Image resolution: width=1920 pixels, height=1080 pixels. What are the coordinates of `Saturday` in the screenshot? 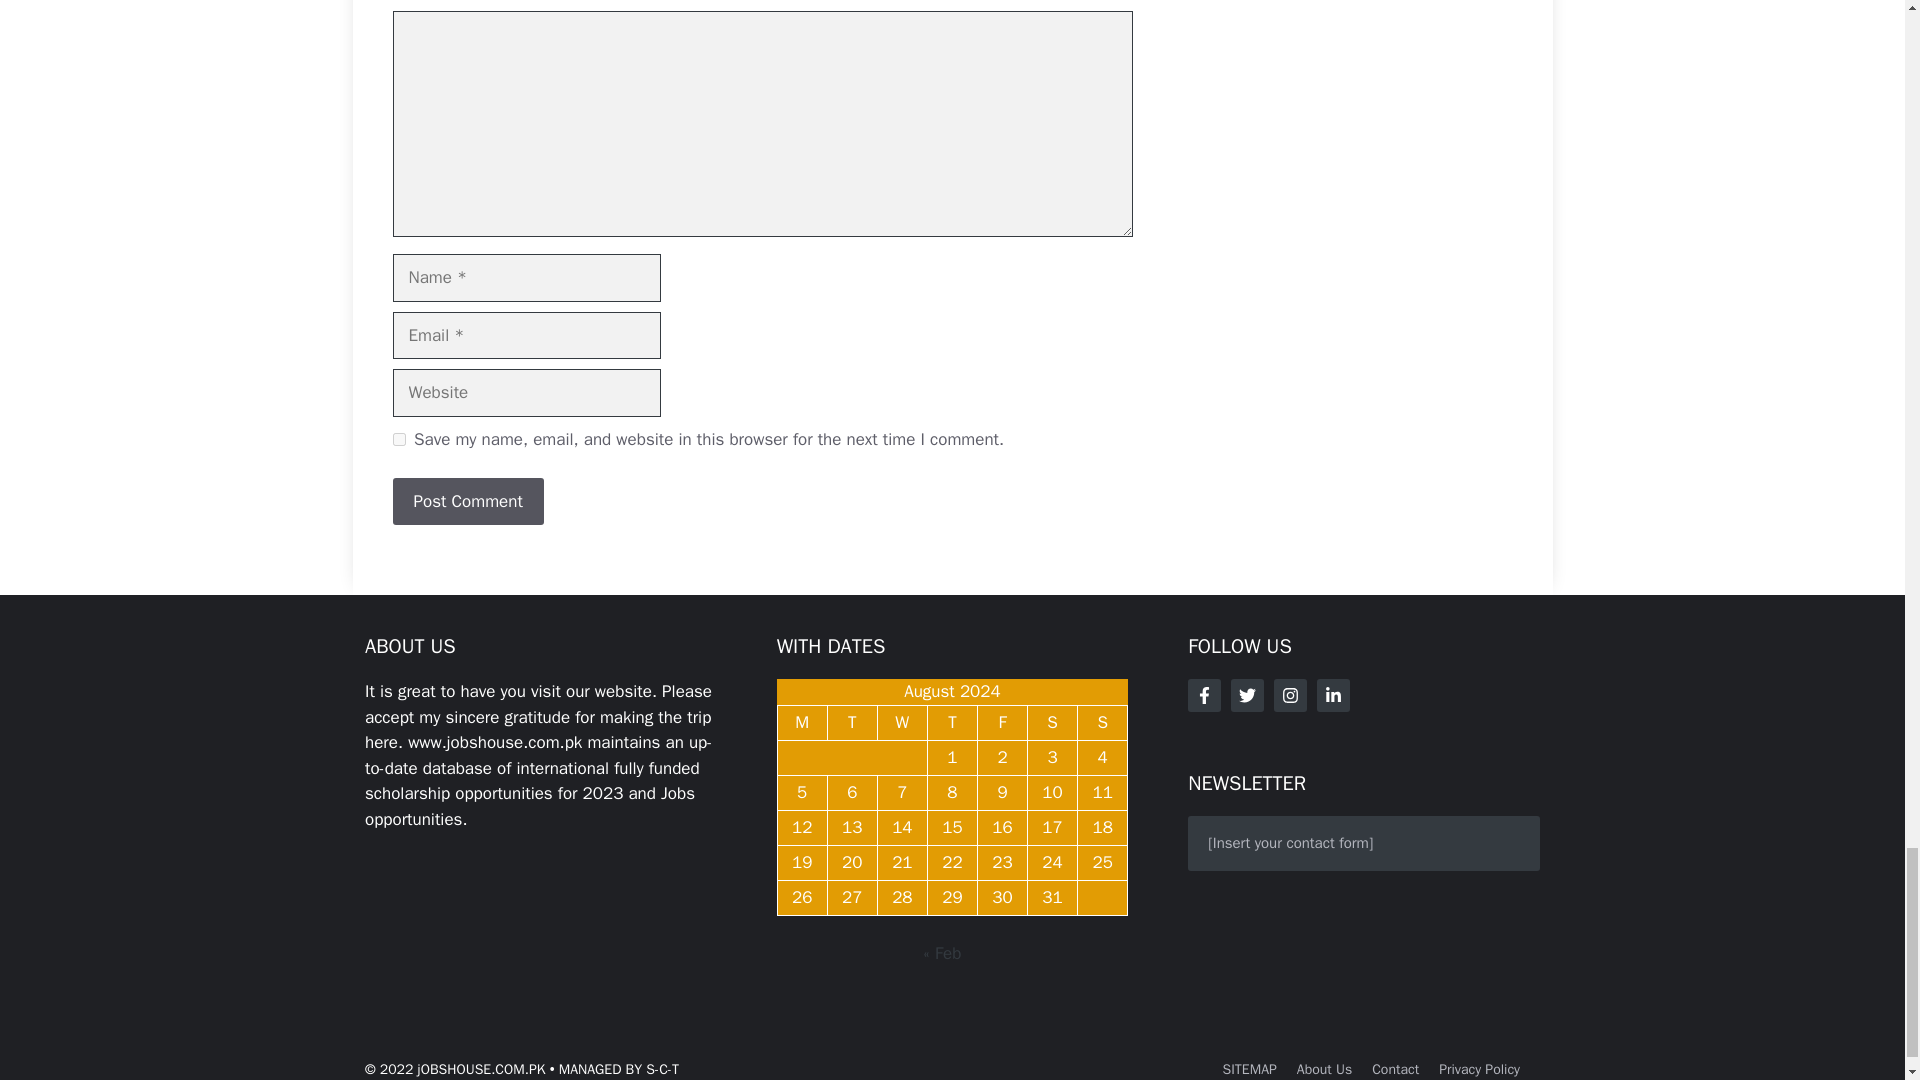 It's located at (1052, 722).